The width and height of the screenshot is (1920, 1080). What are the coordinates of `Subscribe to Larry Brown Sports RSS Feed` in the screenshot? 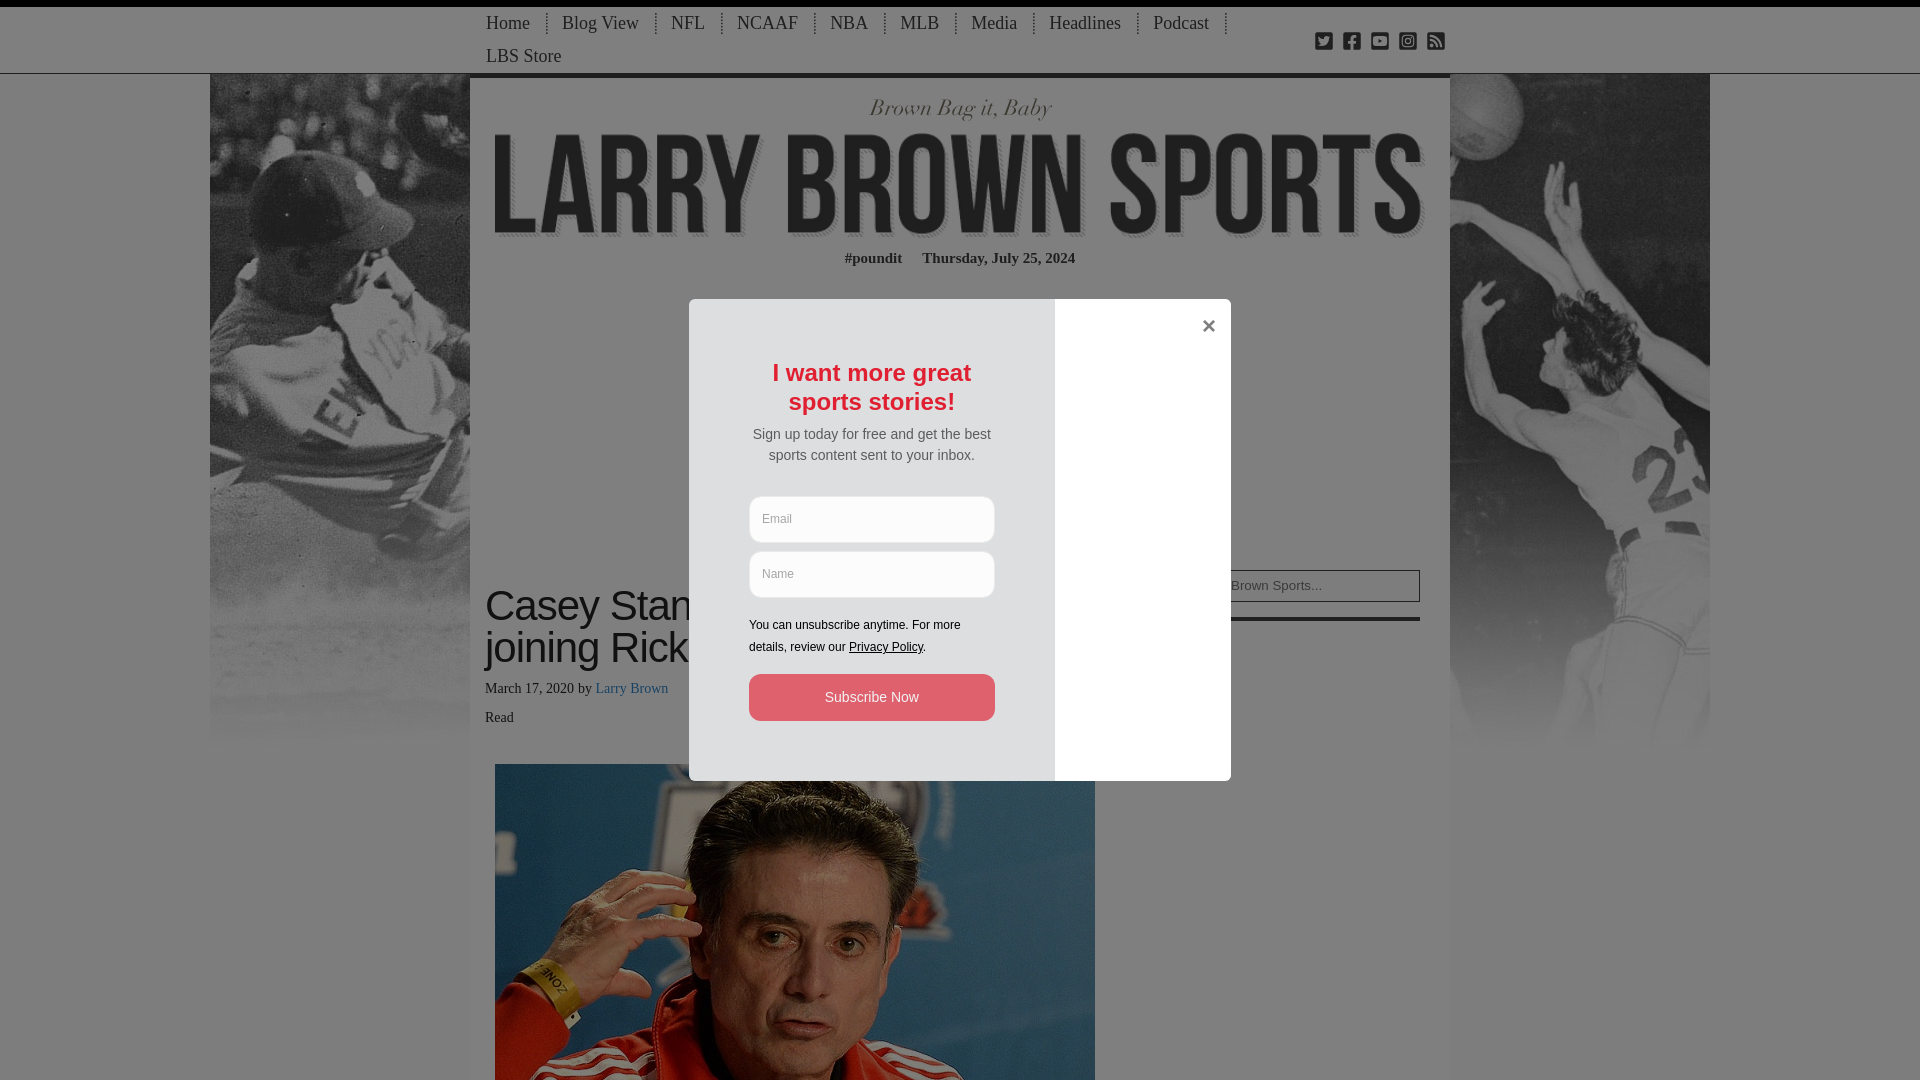 It's located at (1436, 40).